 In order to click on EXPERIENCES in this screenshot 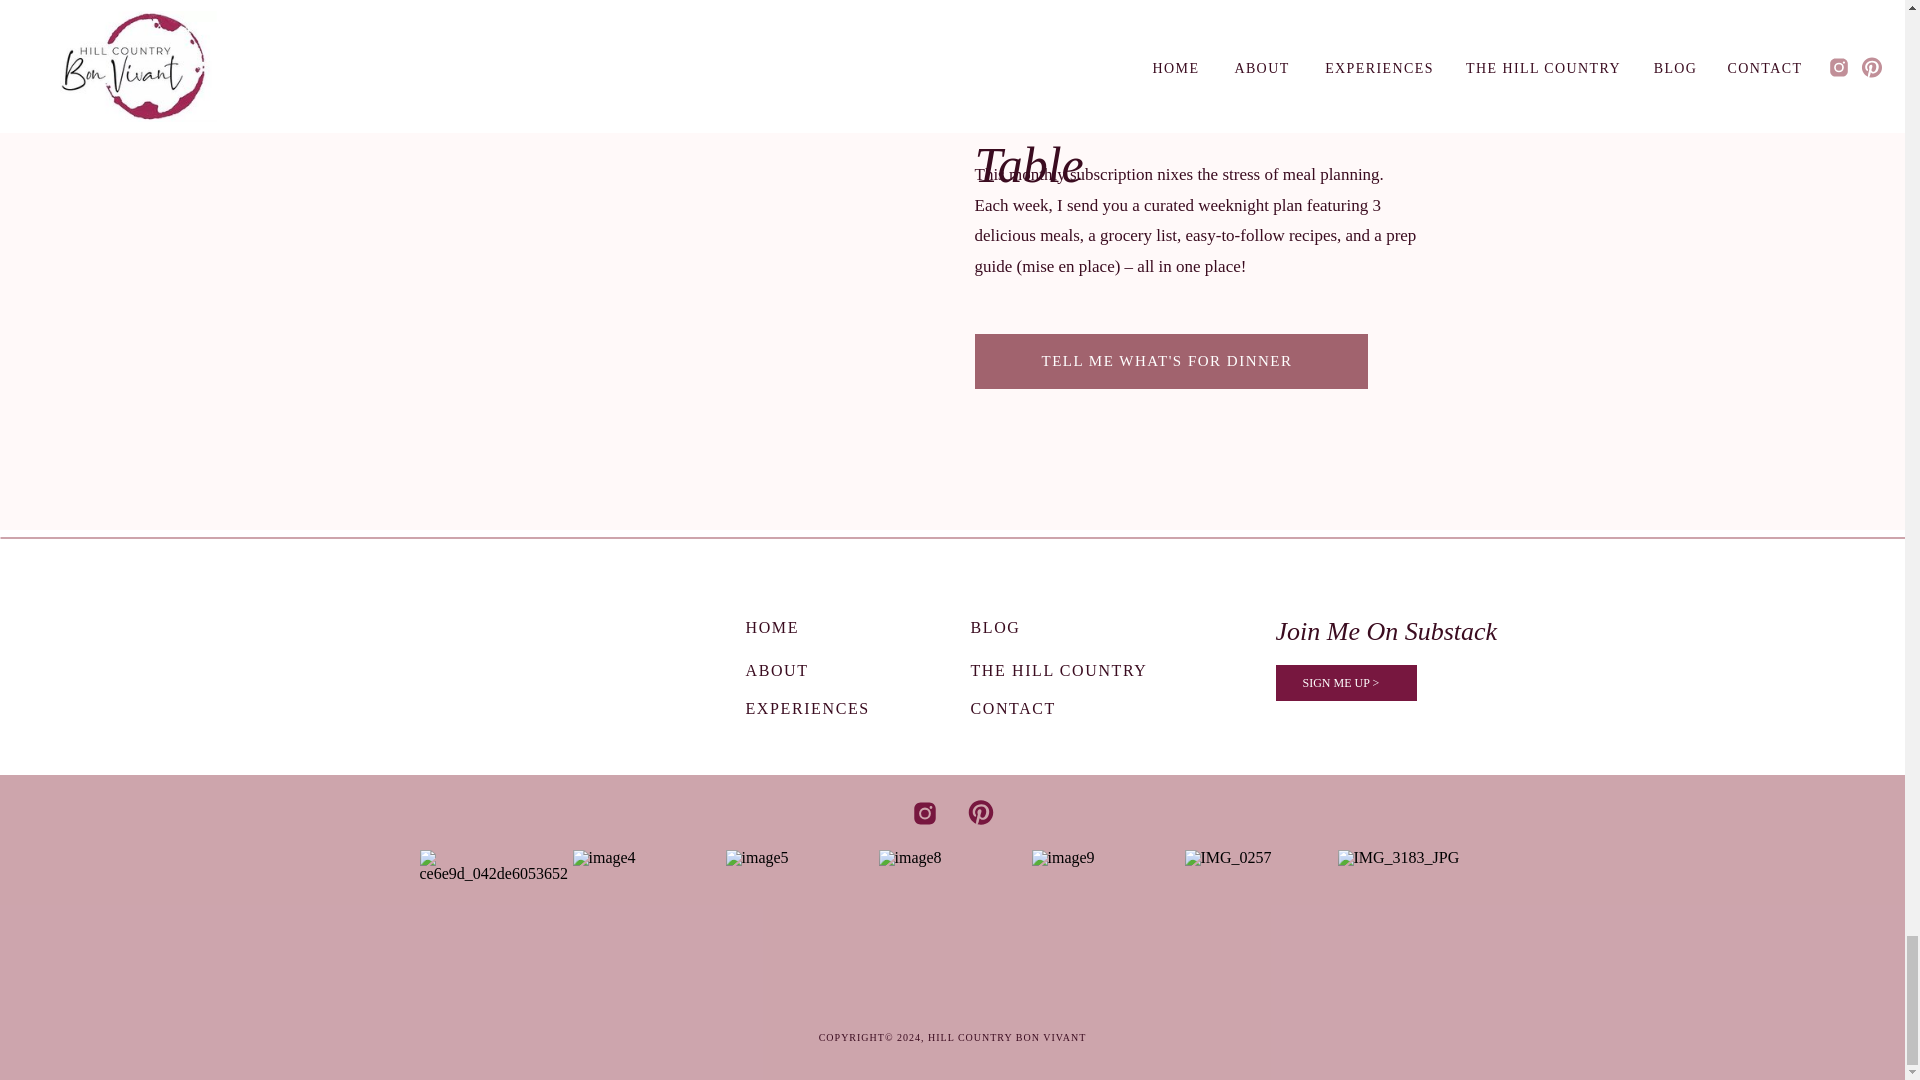, I will do `click(830, 704)`.